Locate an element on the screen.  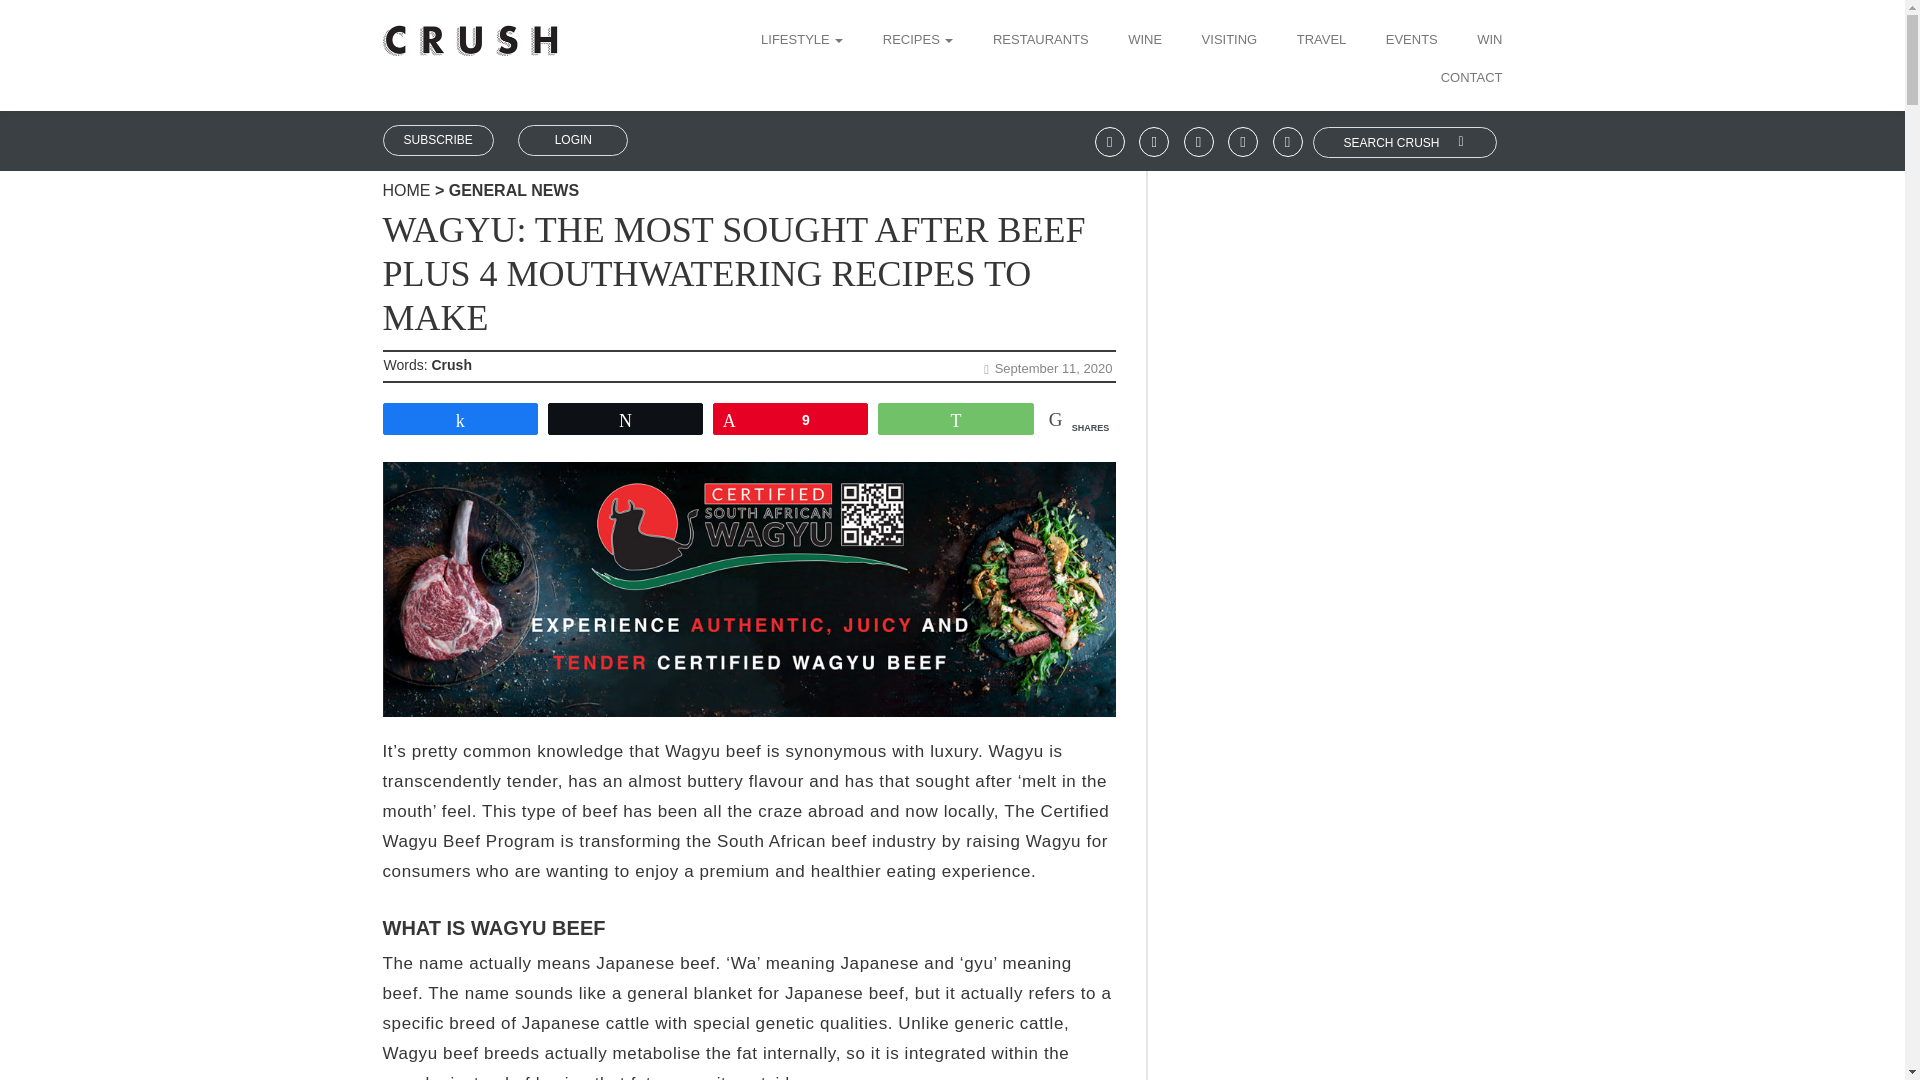
VISITING is located at coordinates (1229, 41).